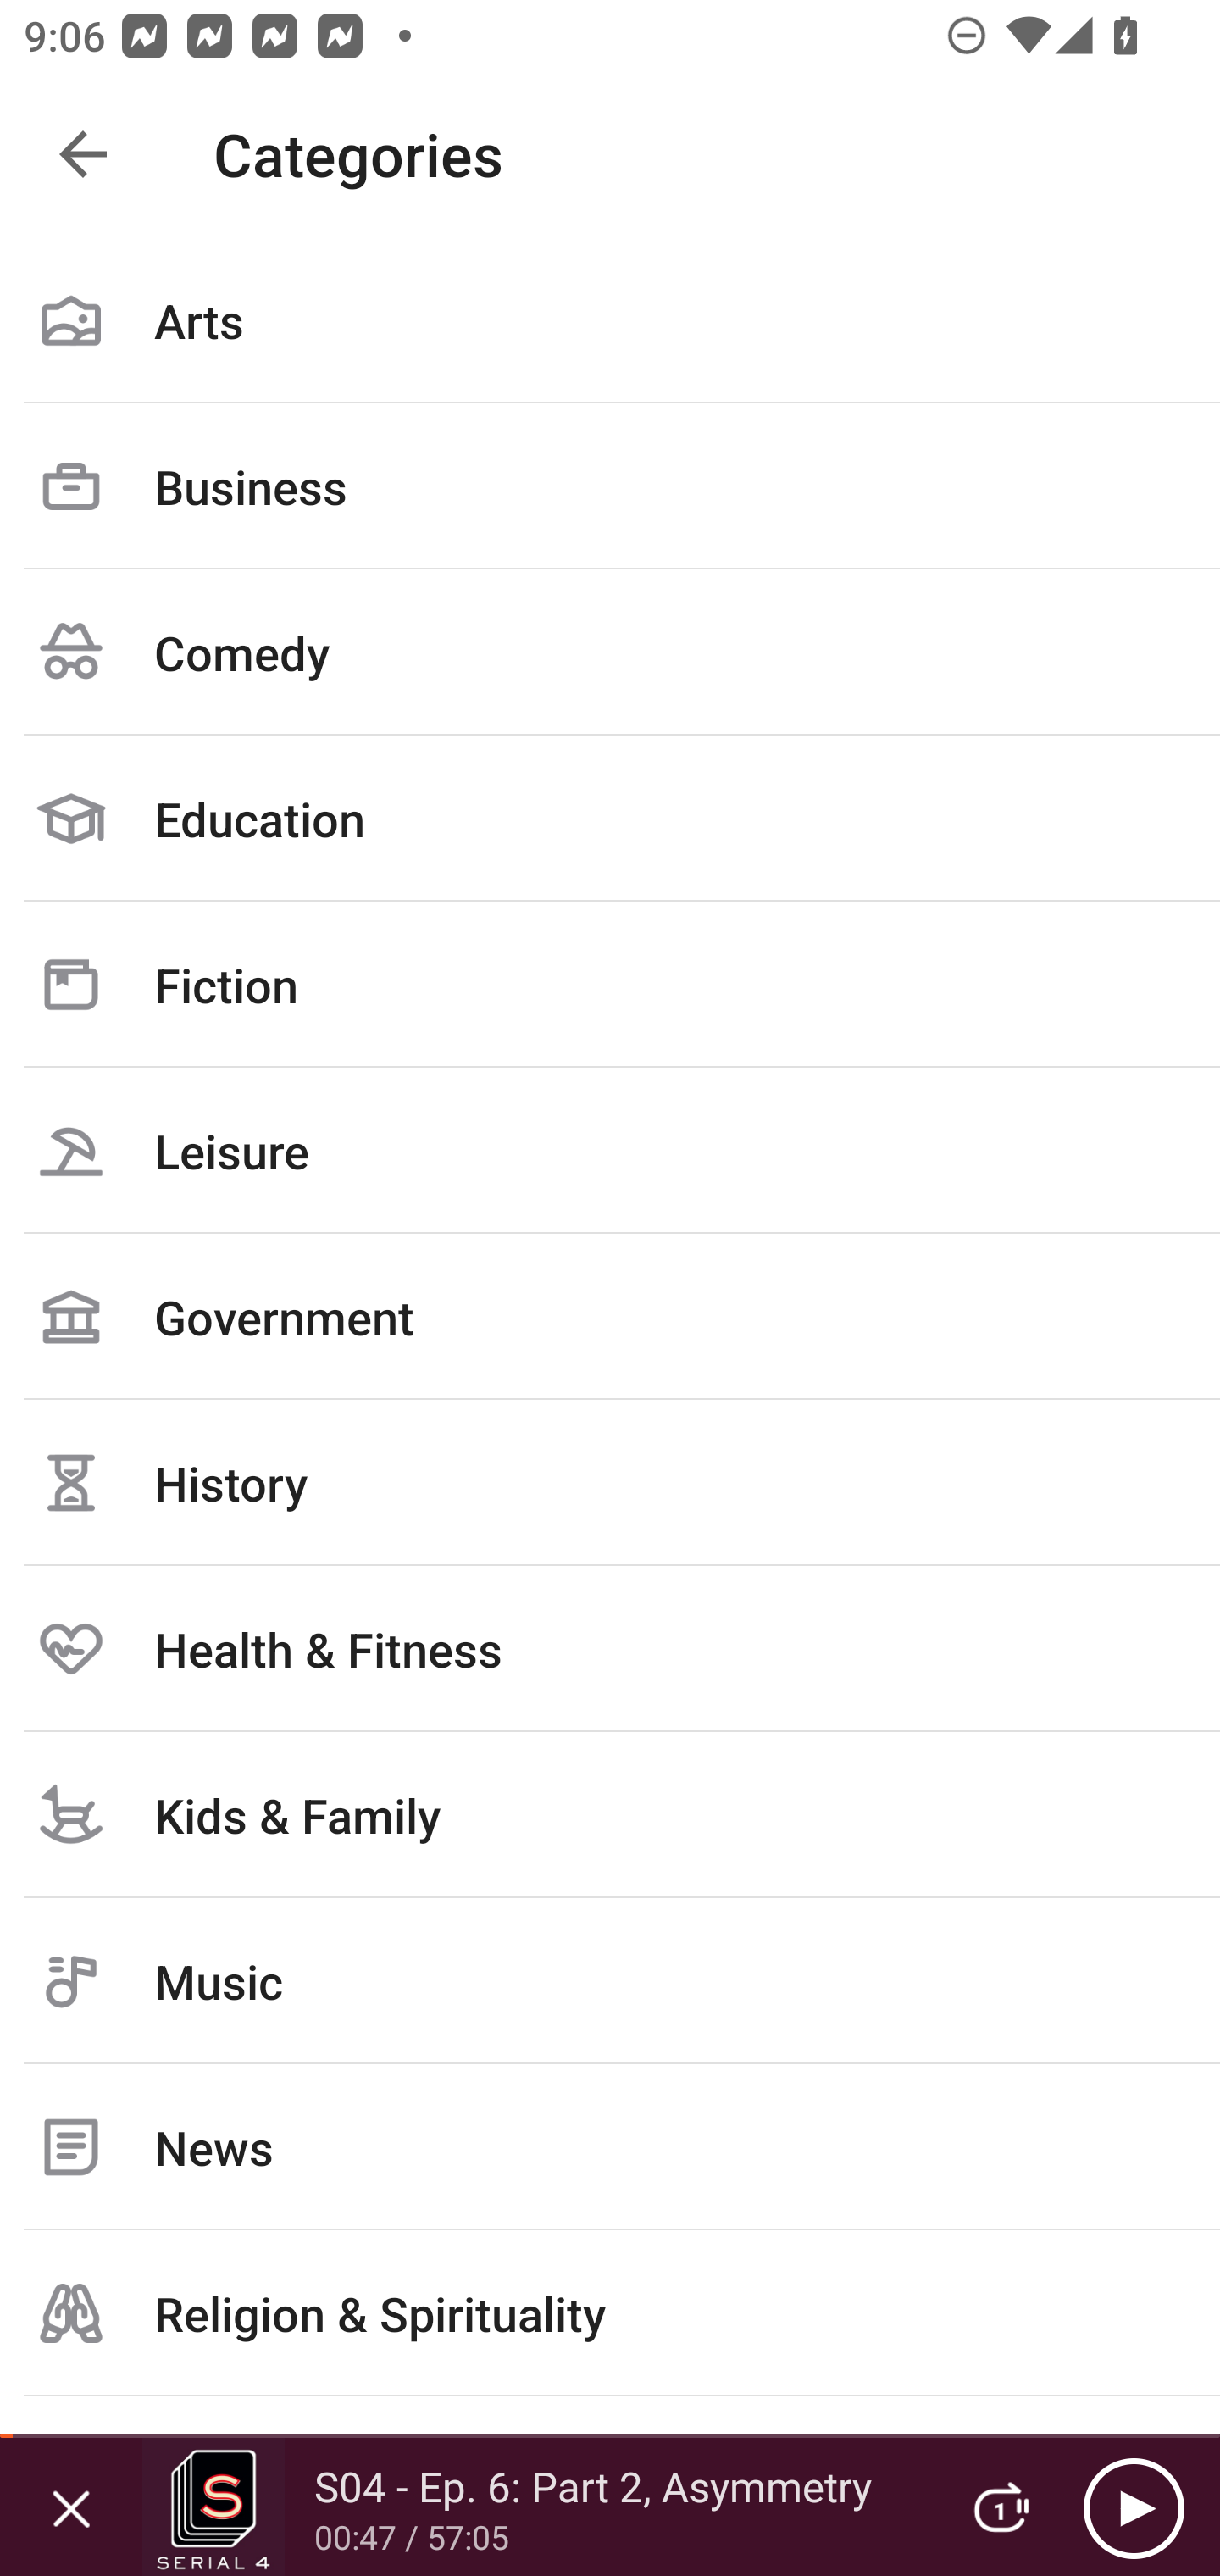  I want to click on Arts, so click(610, 320).